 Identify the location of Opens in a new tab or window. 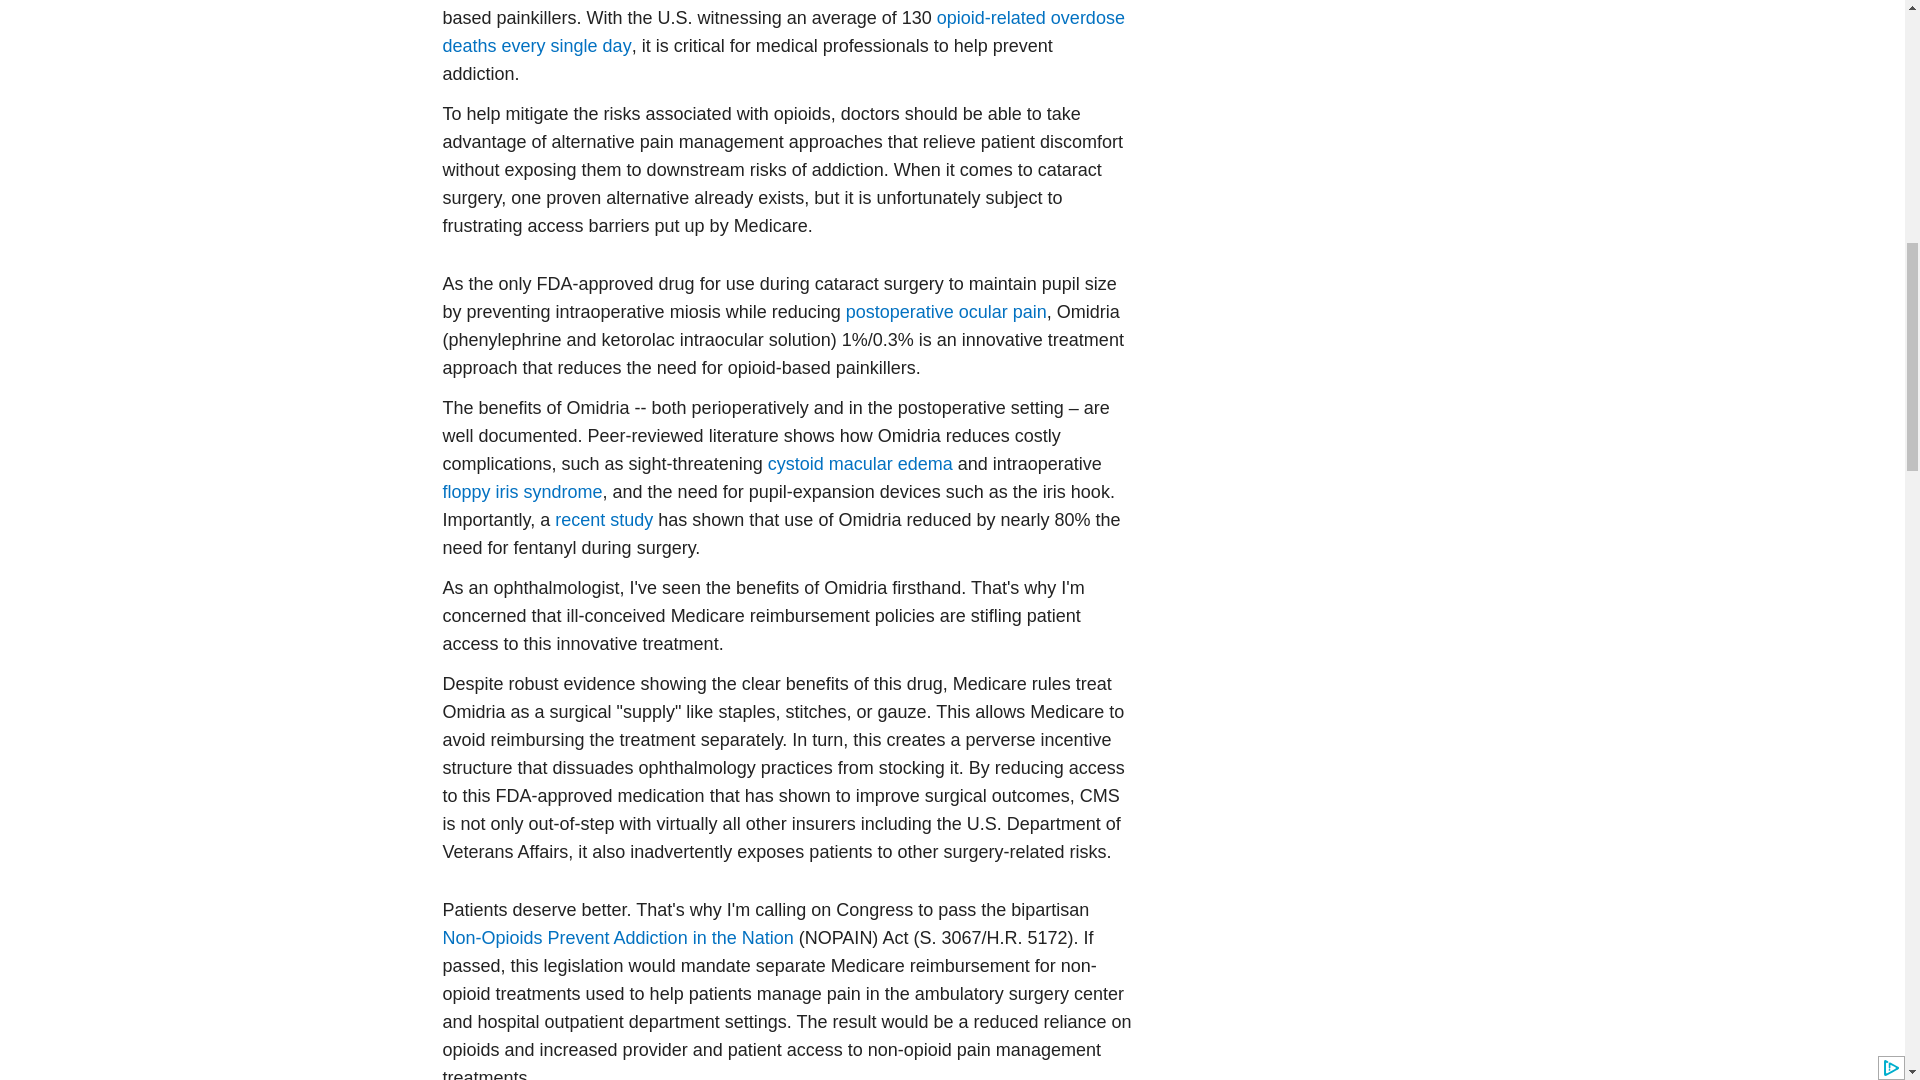
(566, 46).